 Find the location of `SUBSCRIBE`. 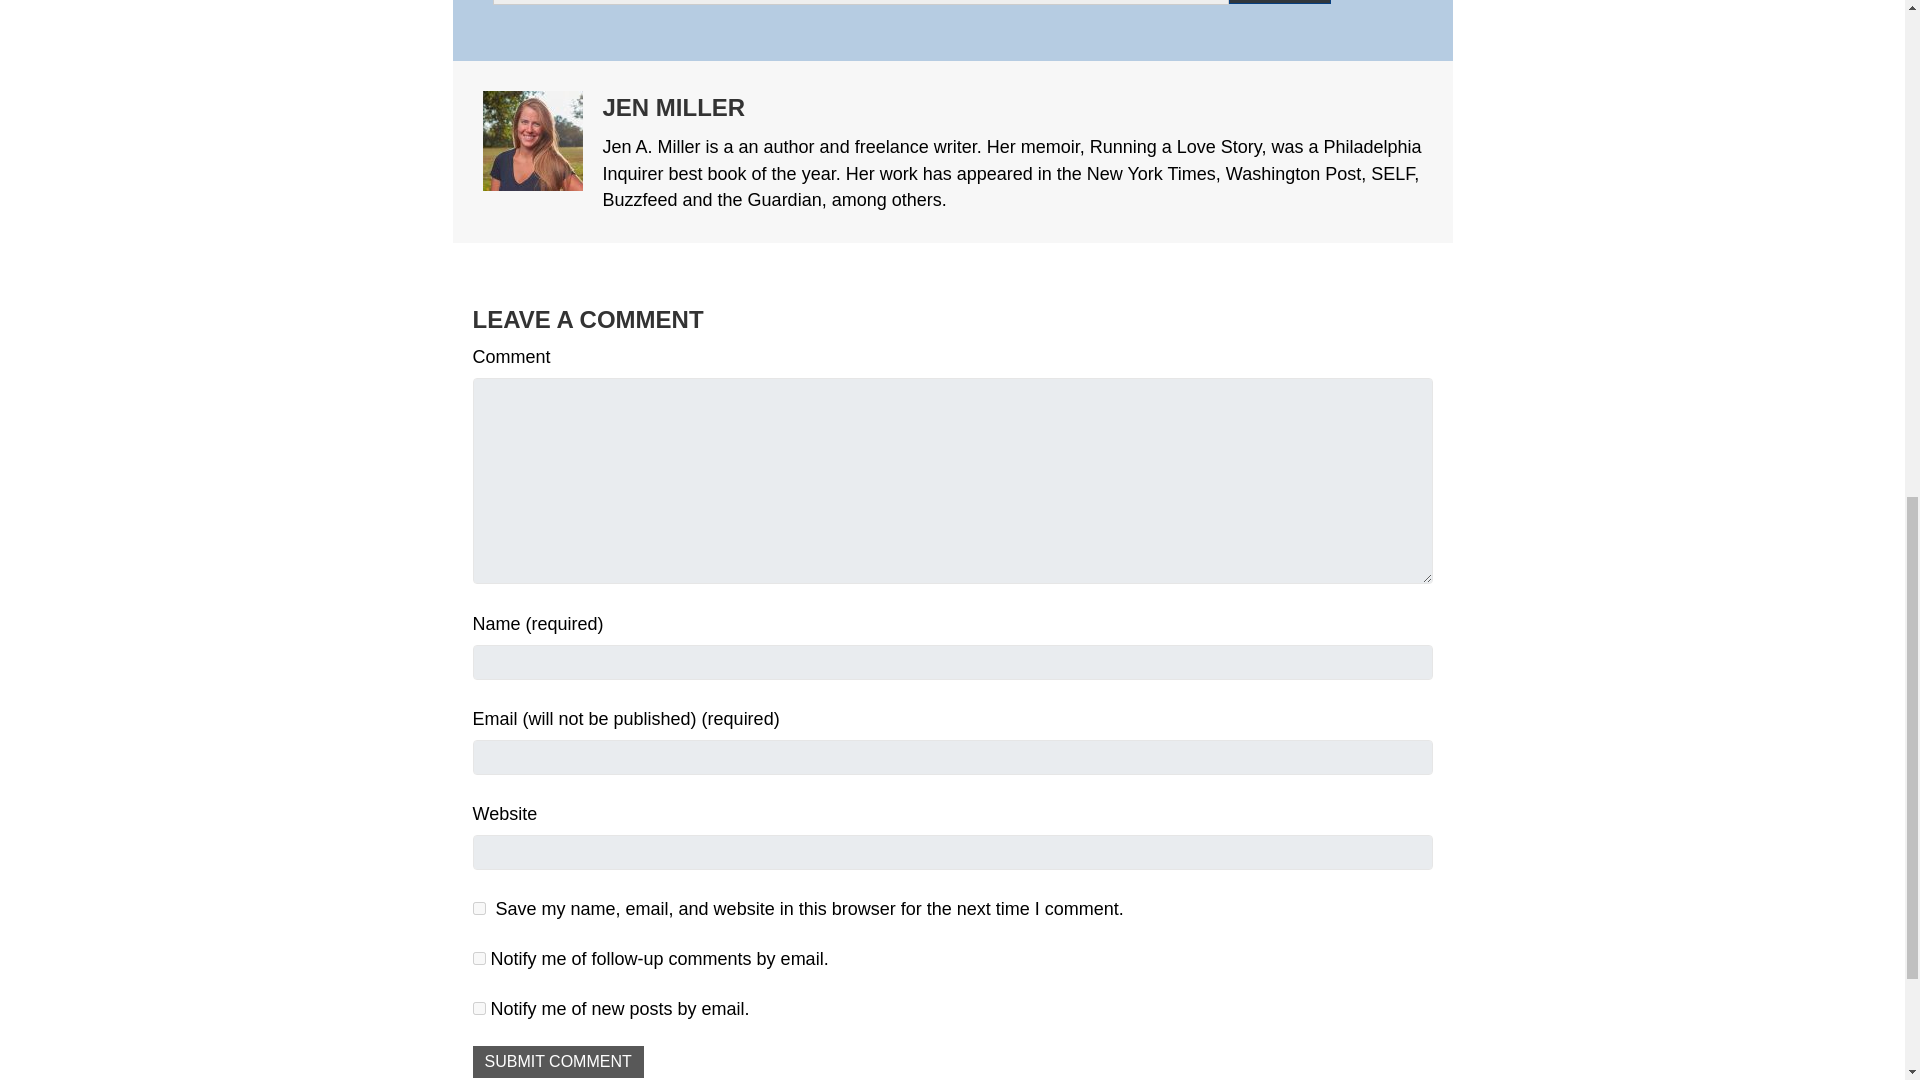

SUBSCRIBE is located at coordinates (1279, 2).